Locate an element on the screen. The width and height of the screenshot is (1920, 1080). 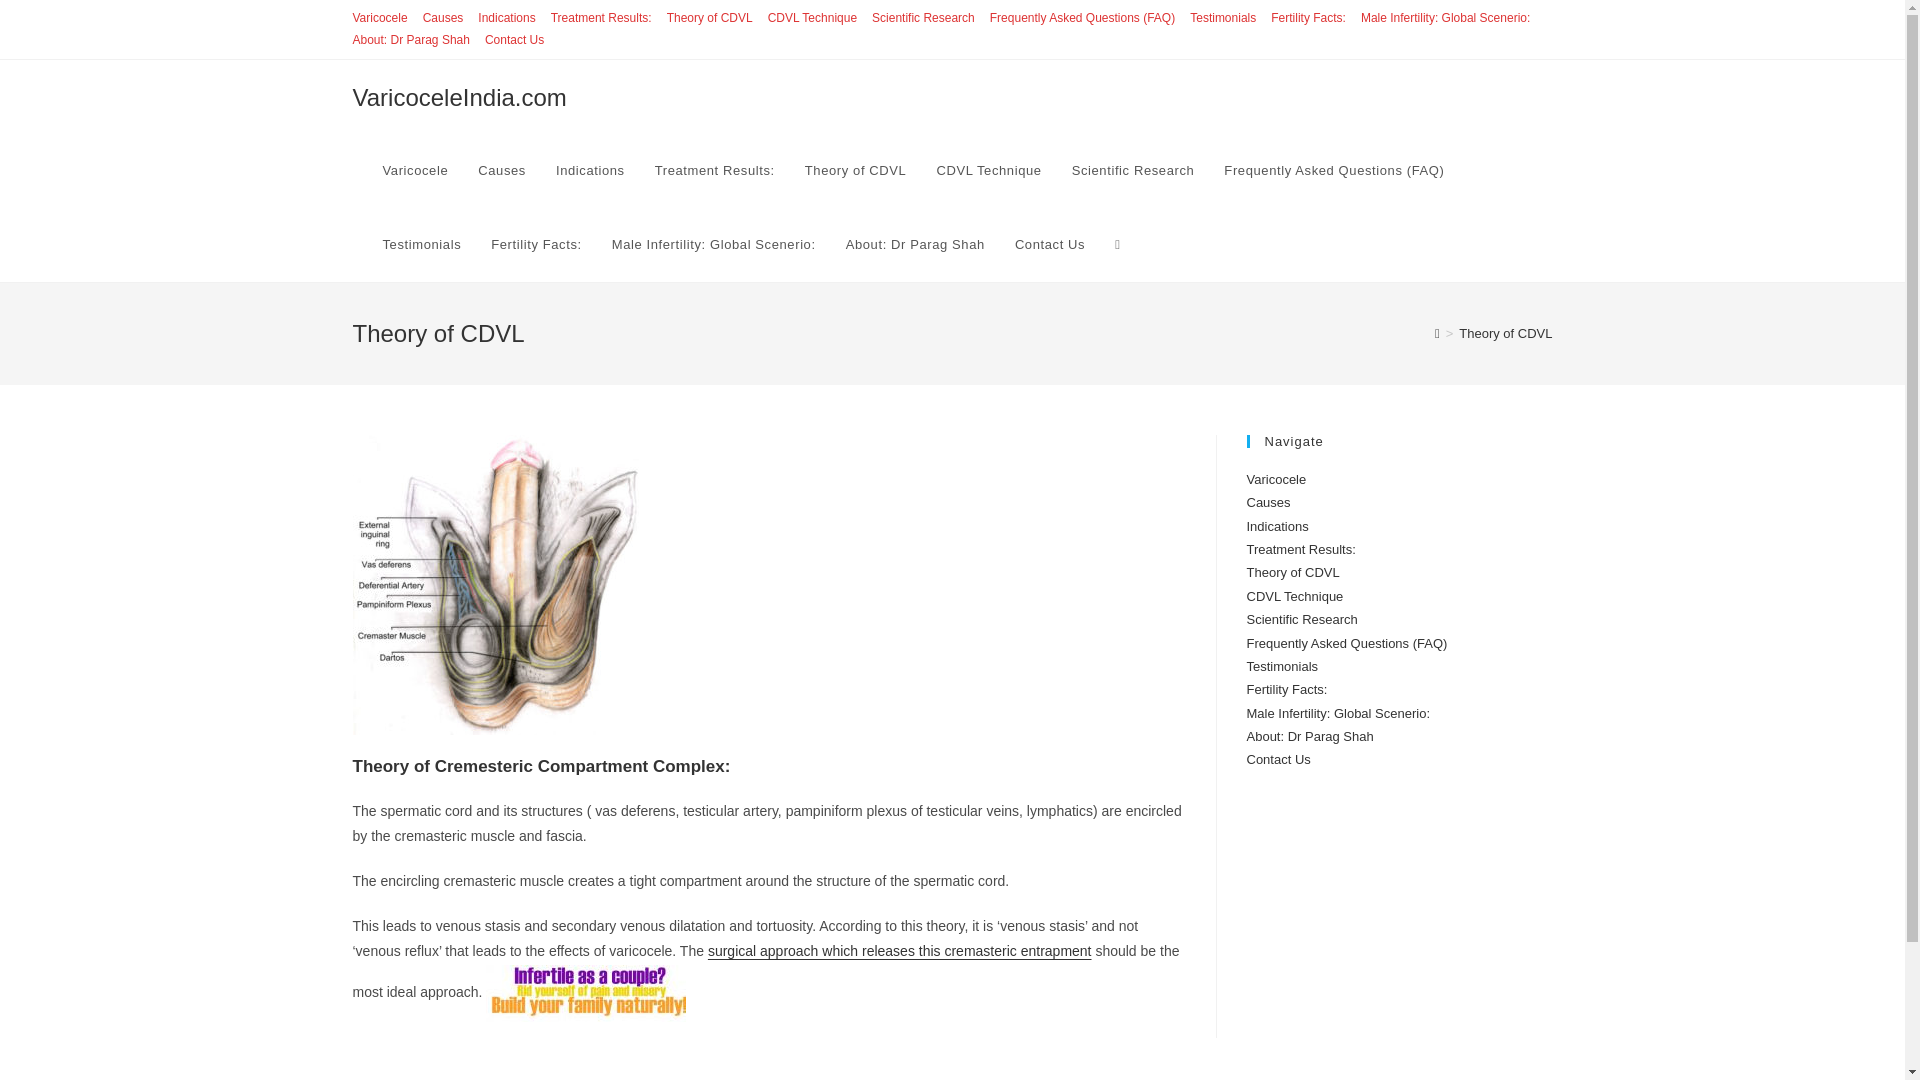
Treatment Results: is located at coordinates (714, 170).